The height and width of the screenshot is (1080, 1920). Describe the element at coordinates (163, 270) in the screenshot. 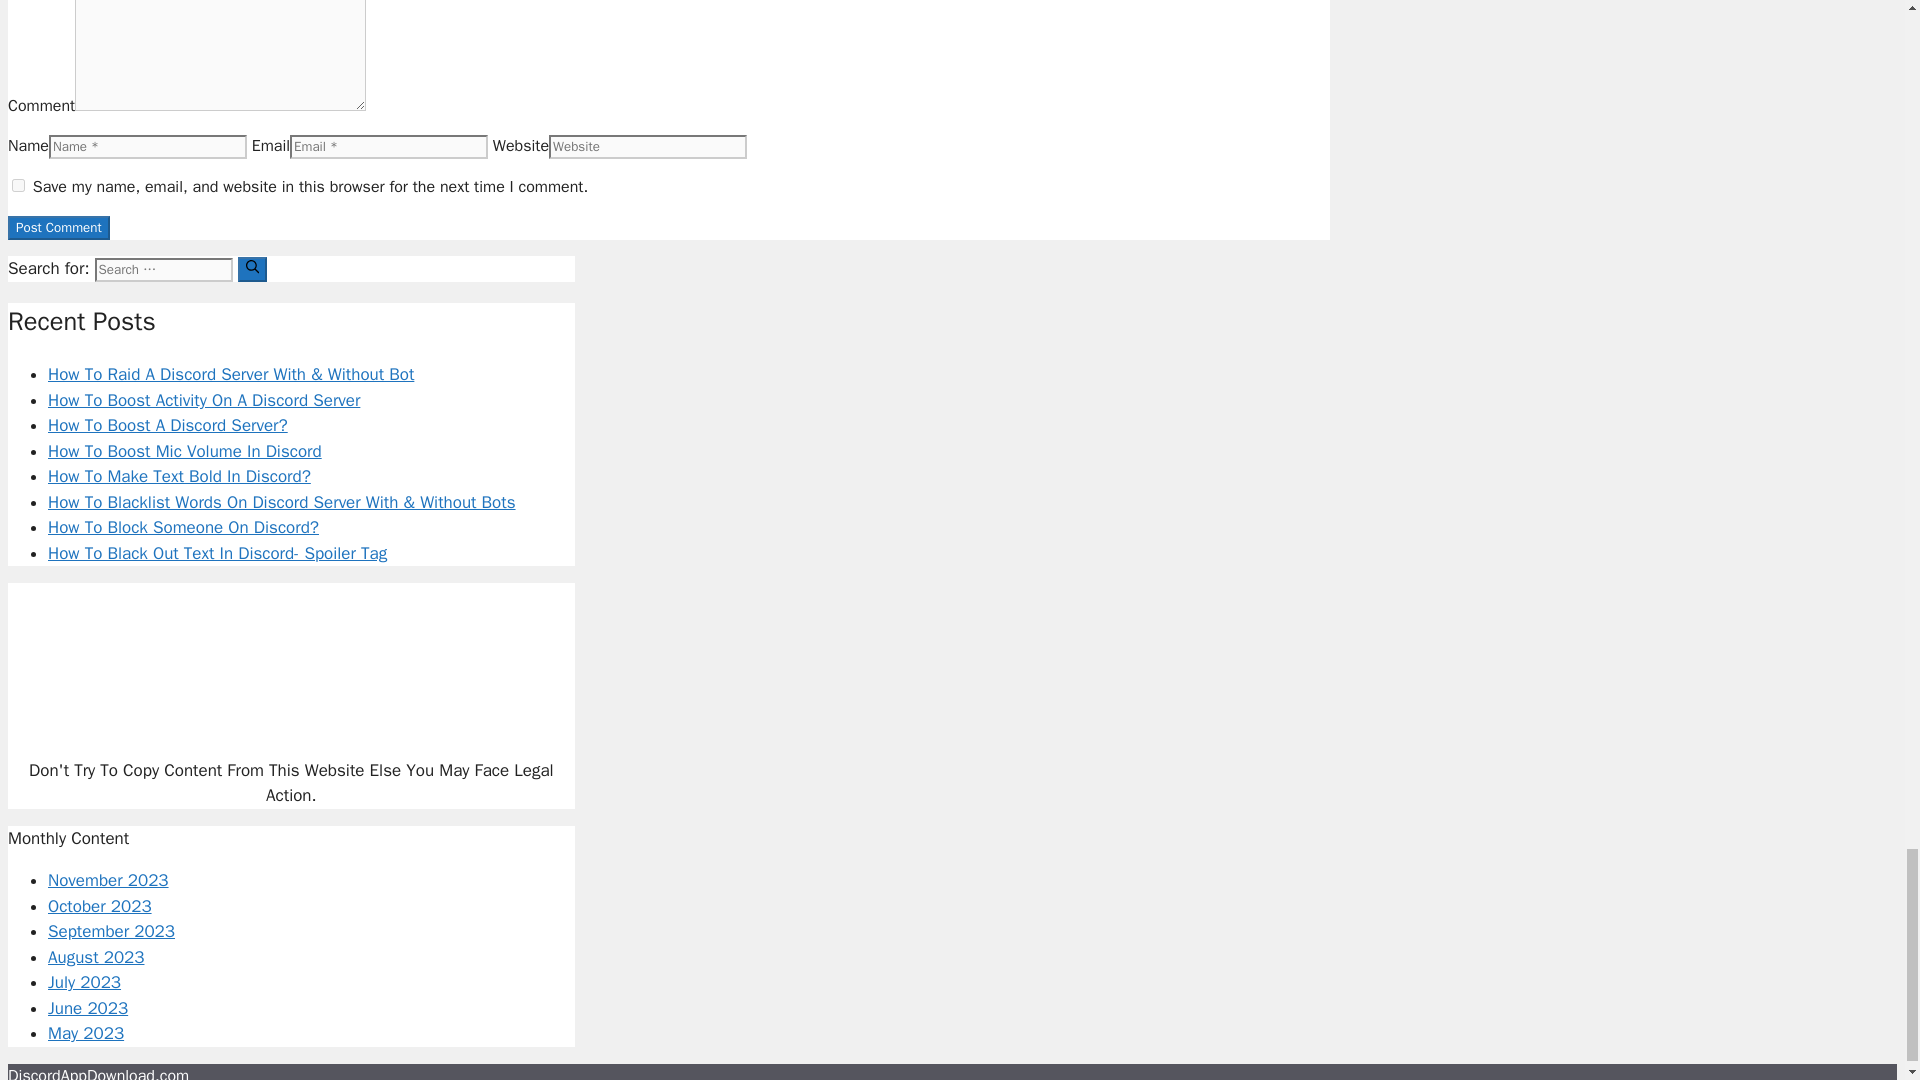

I see `Search for:` at that location.